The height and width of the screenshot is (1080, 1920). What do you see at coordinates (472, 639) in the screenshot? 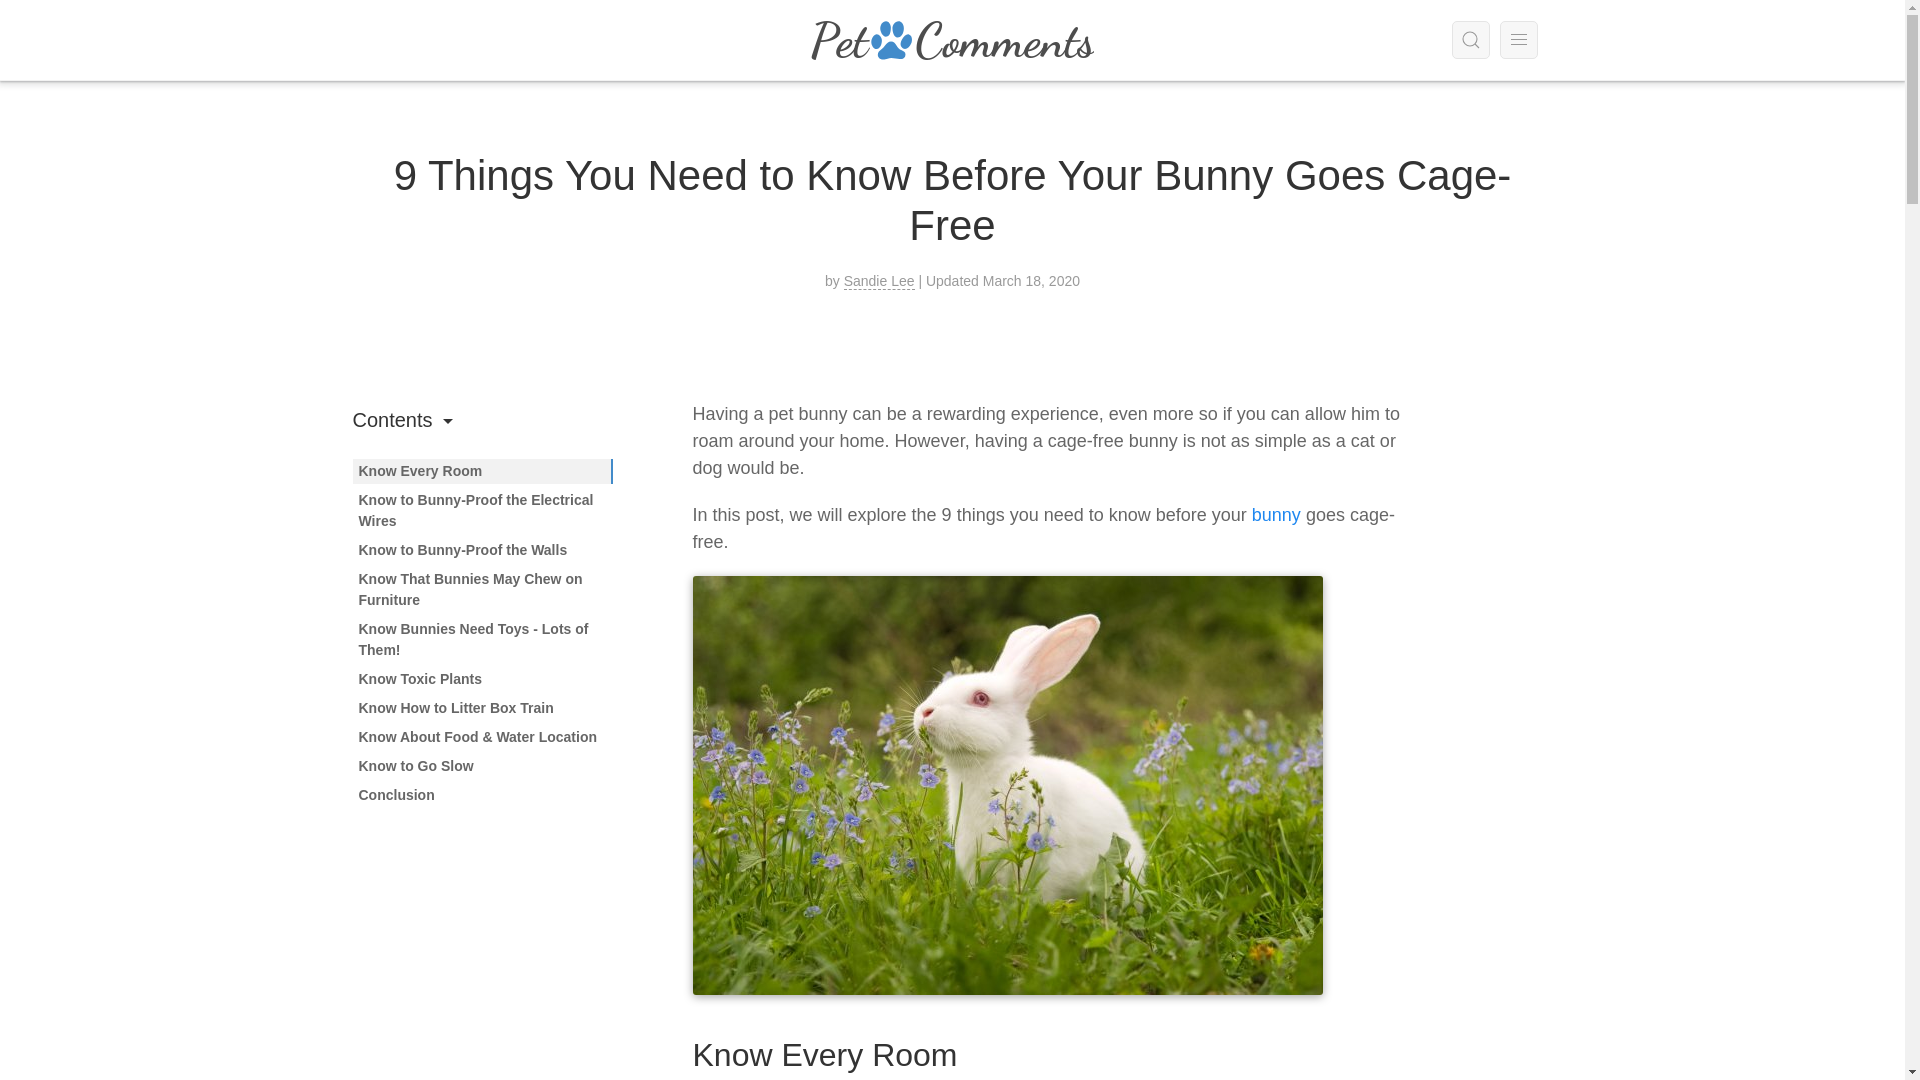
I see `Know Bunnies Need Toys - Lots of Them!` at bounding box center [472, 639].